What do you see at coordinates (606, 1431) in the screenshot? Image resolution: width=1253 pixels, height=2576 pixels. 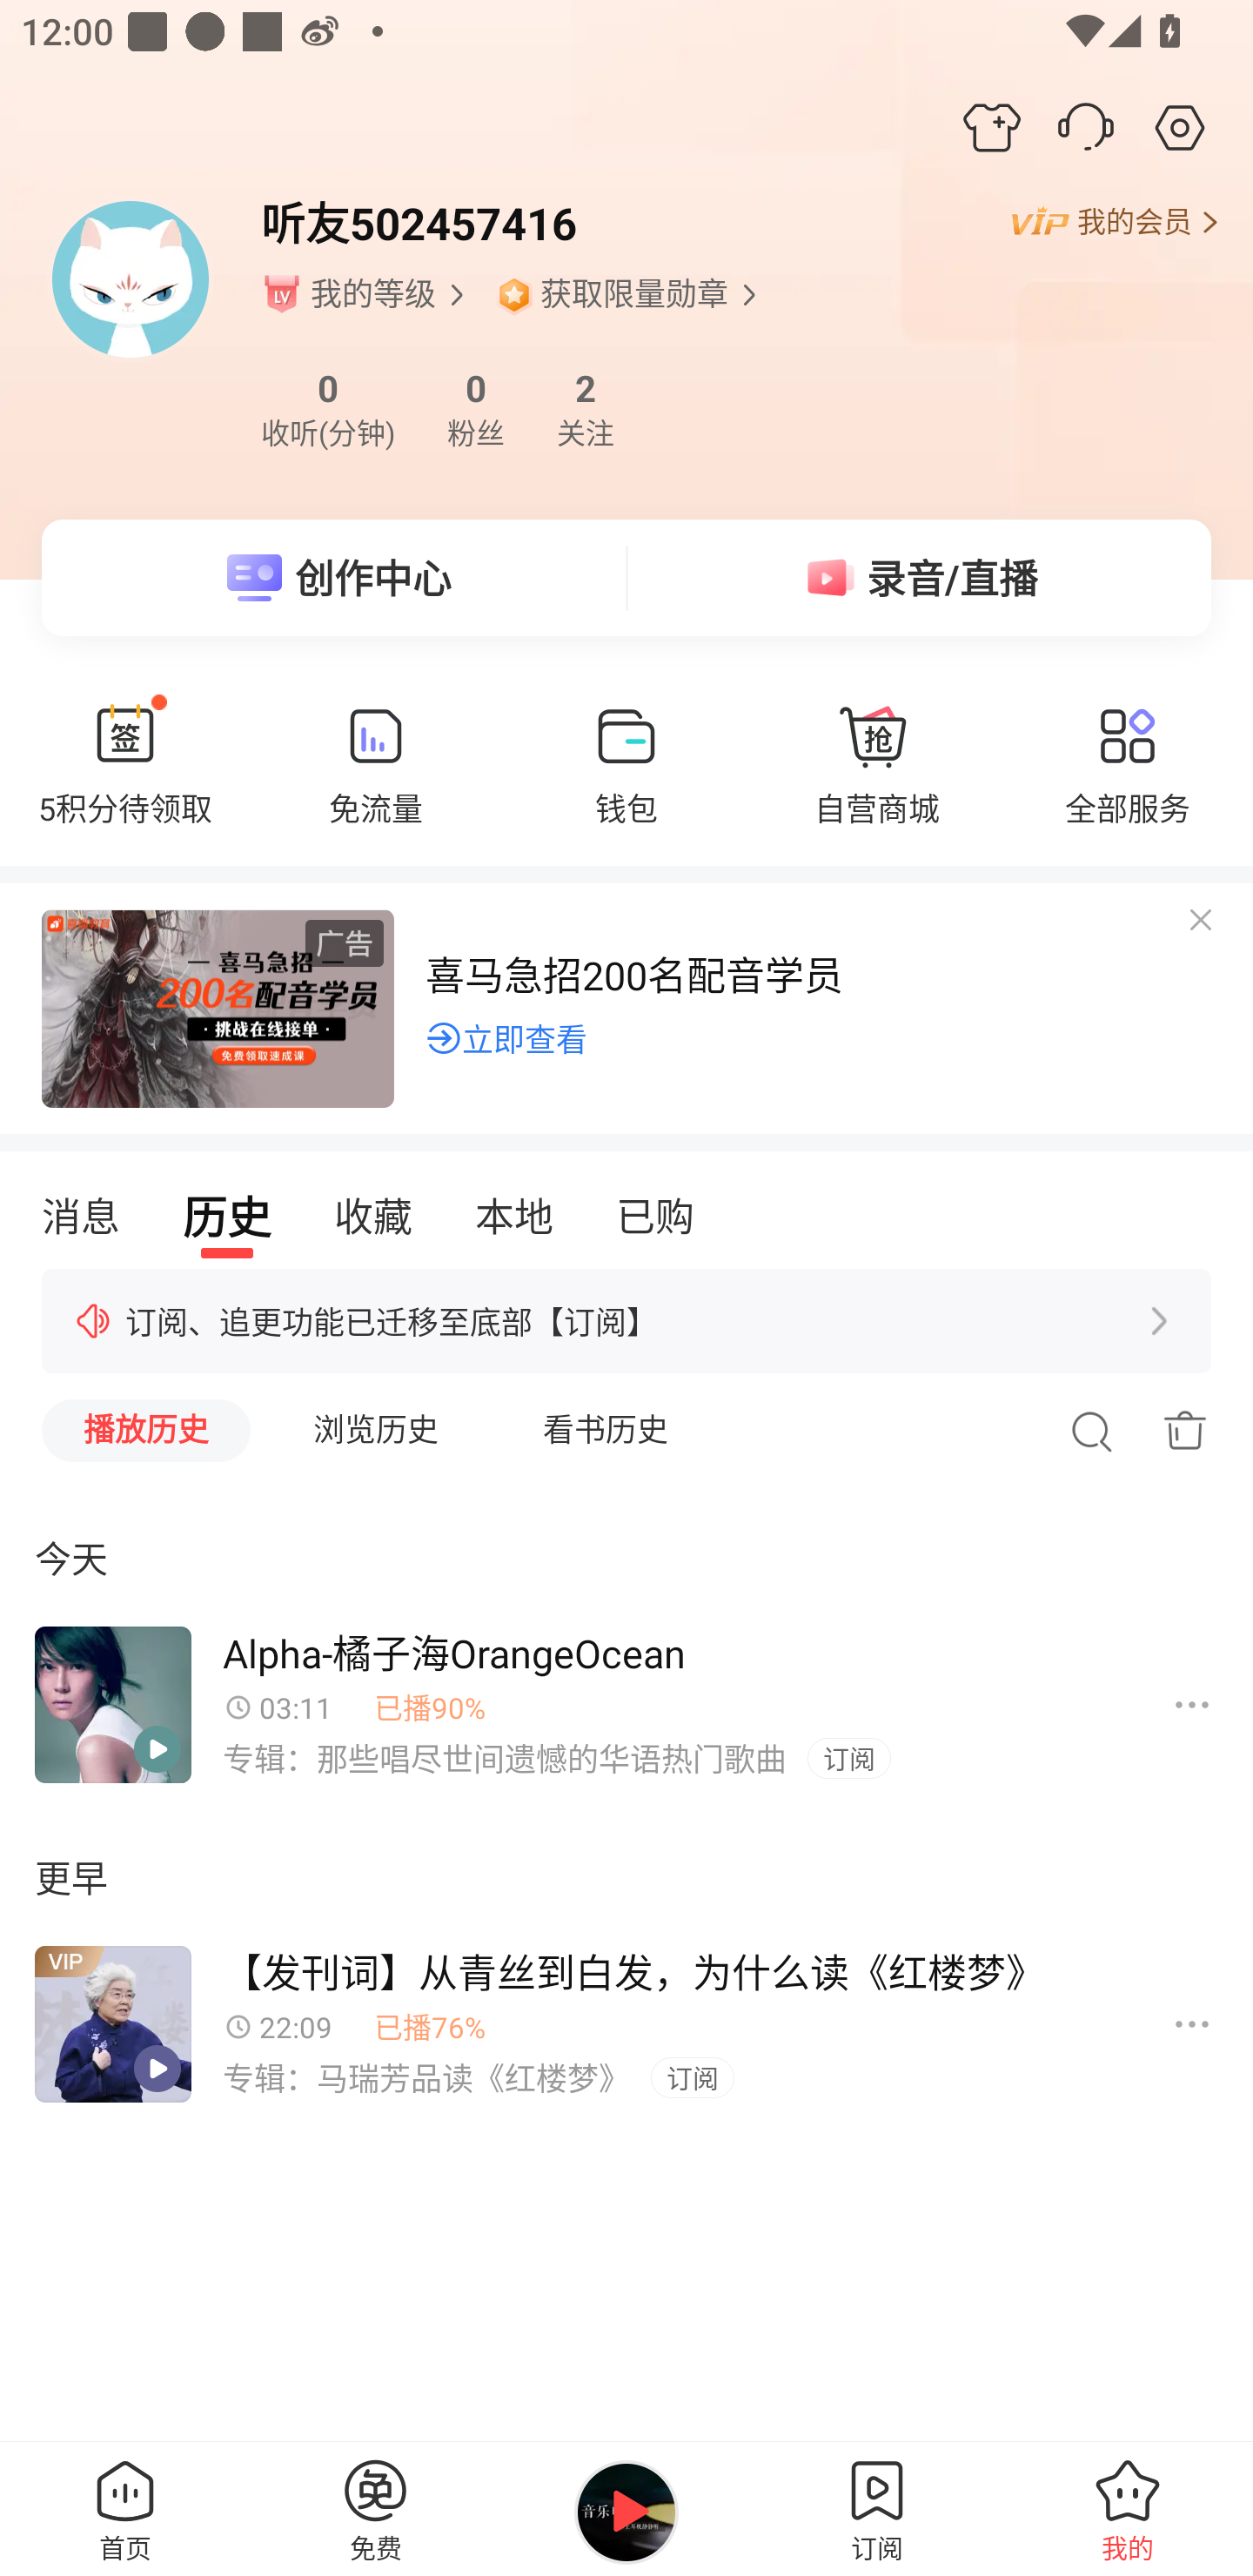 I see `看书历史` at bounding box center [606, 1431].